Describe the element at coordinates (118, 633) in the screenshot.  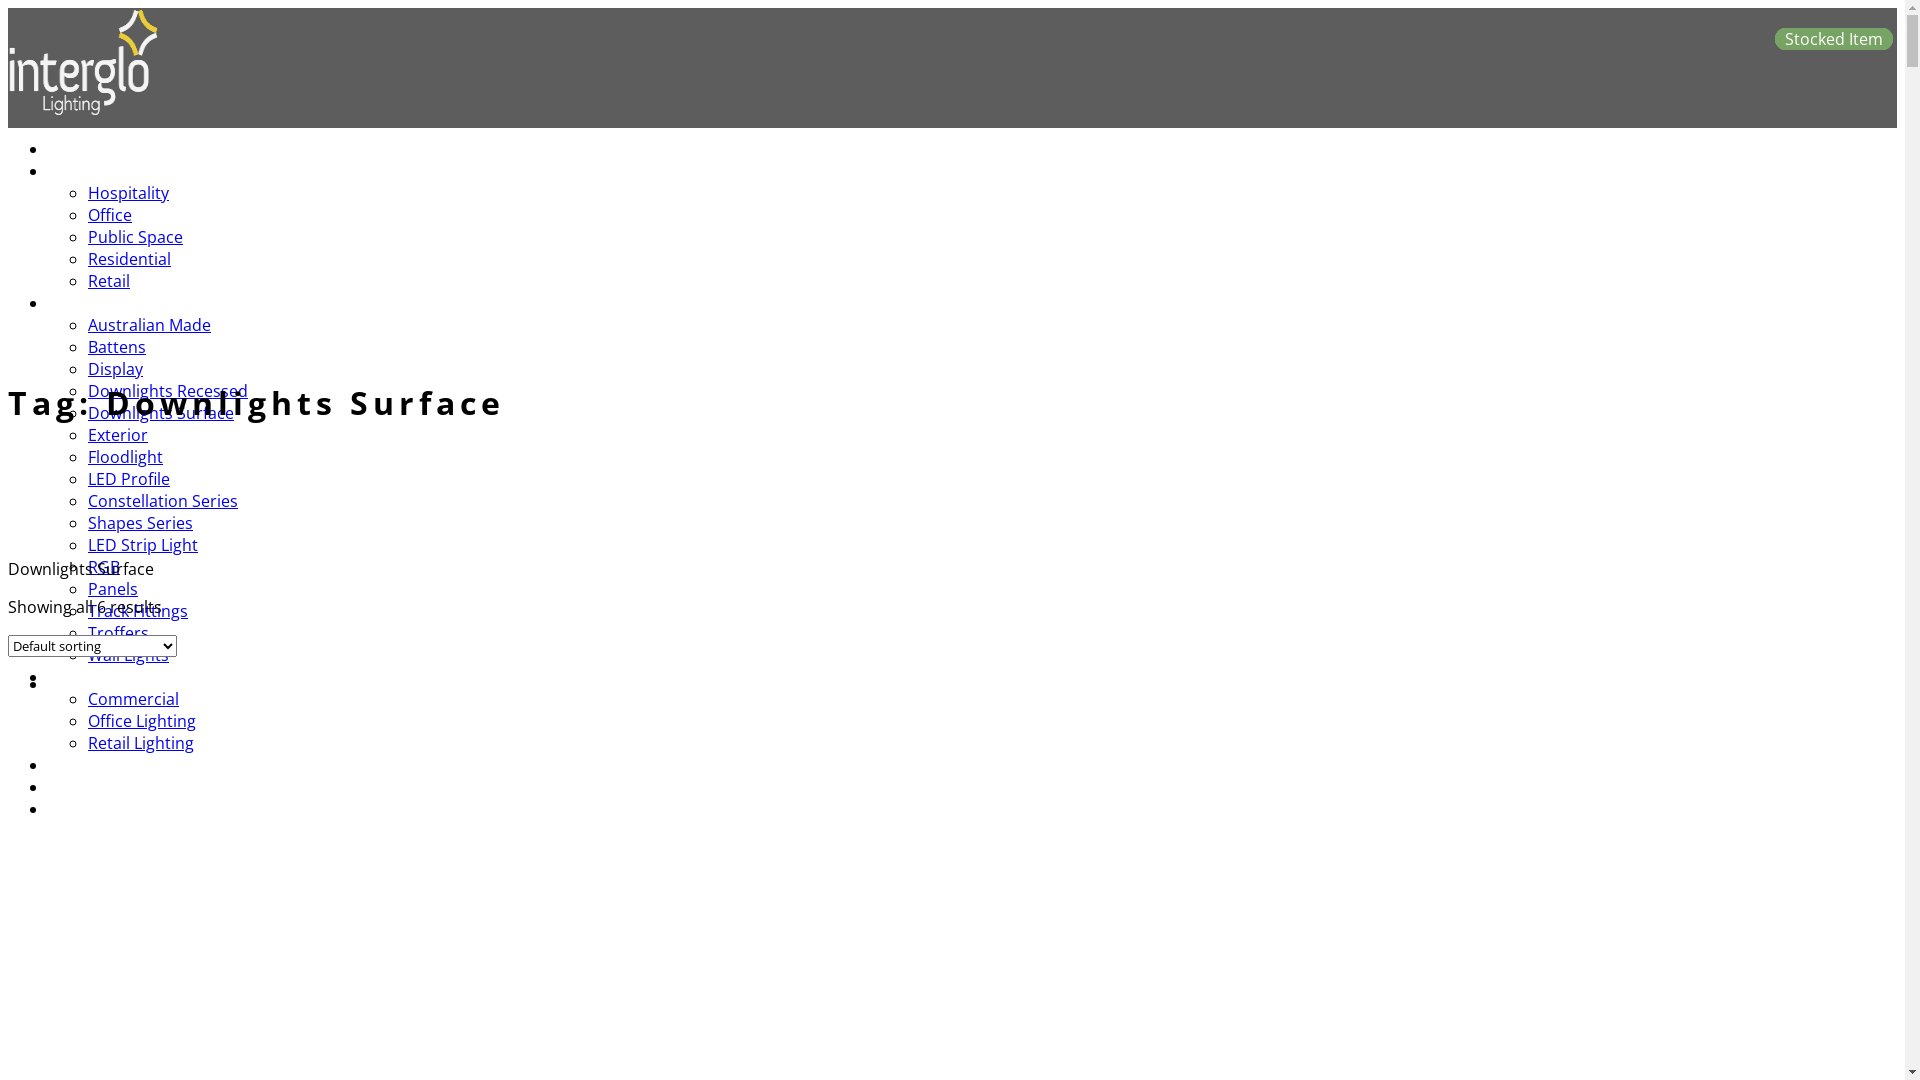
I see `Troffers` at that location.